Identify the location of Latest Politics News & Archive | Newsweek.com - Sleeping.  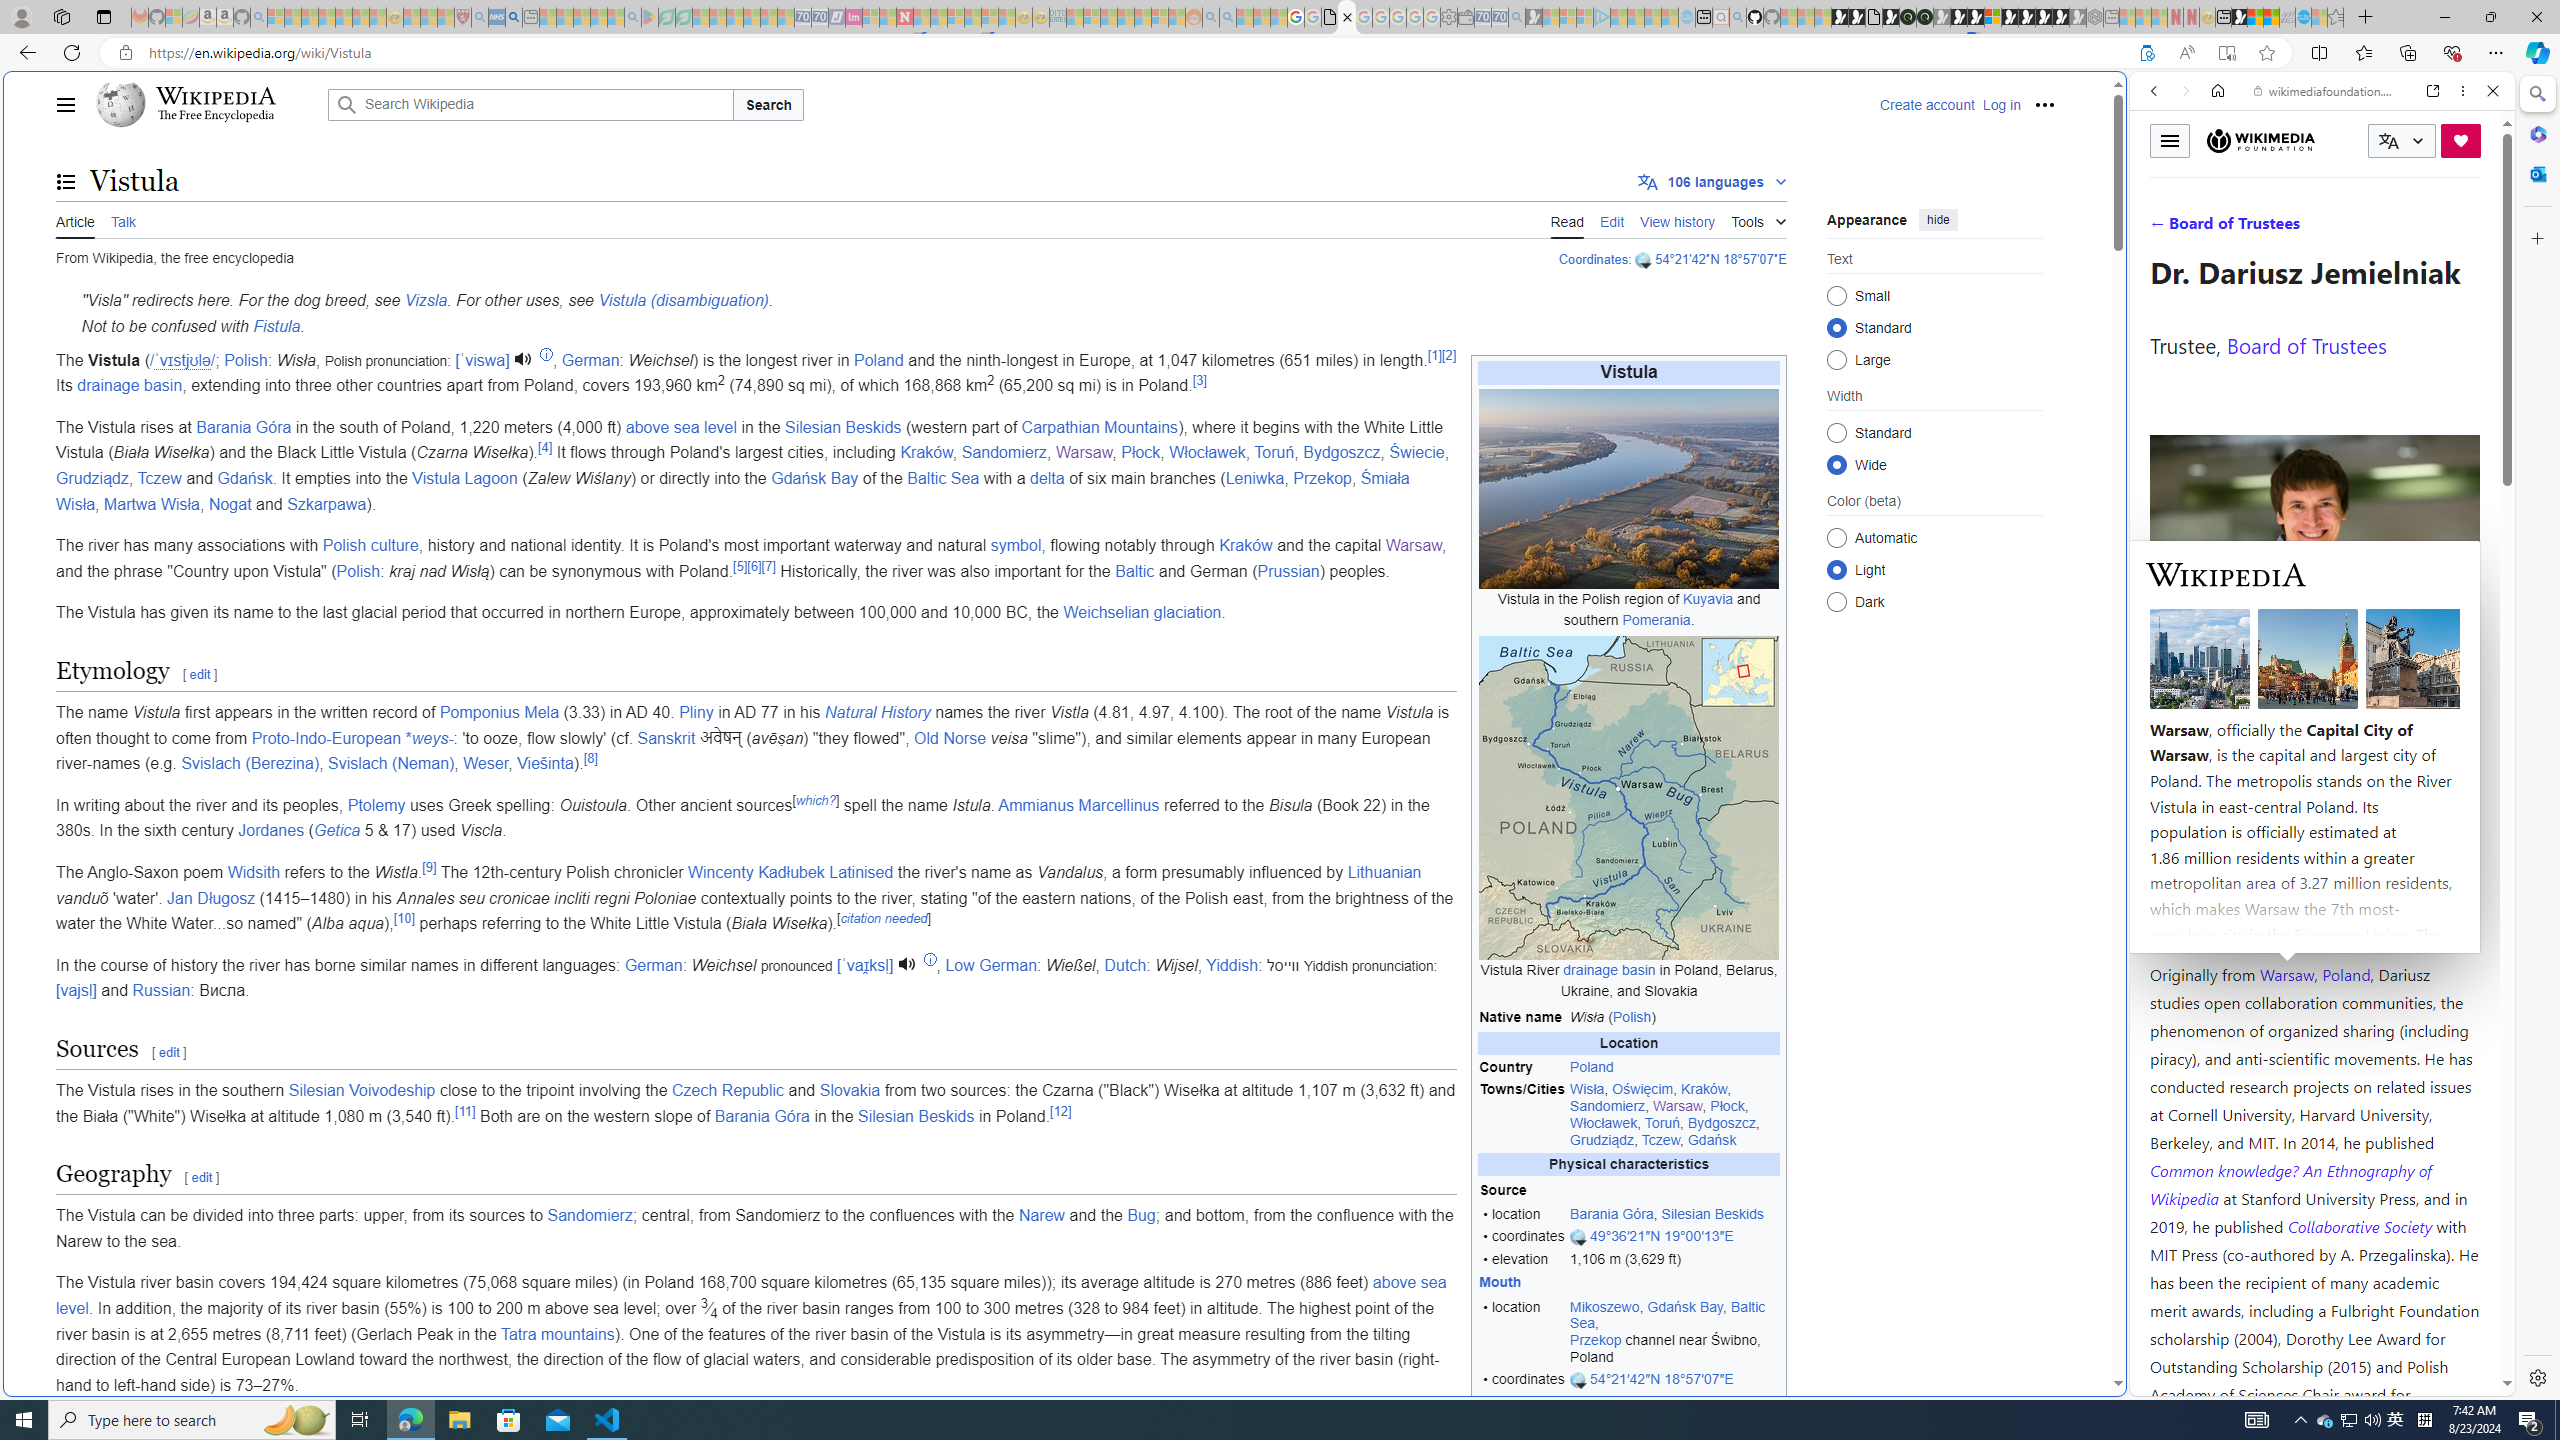
(904, 17).